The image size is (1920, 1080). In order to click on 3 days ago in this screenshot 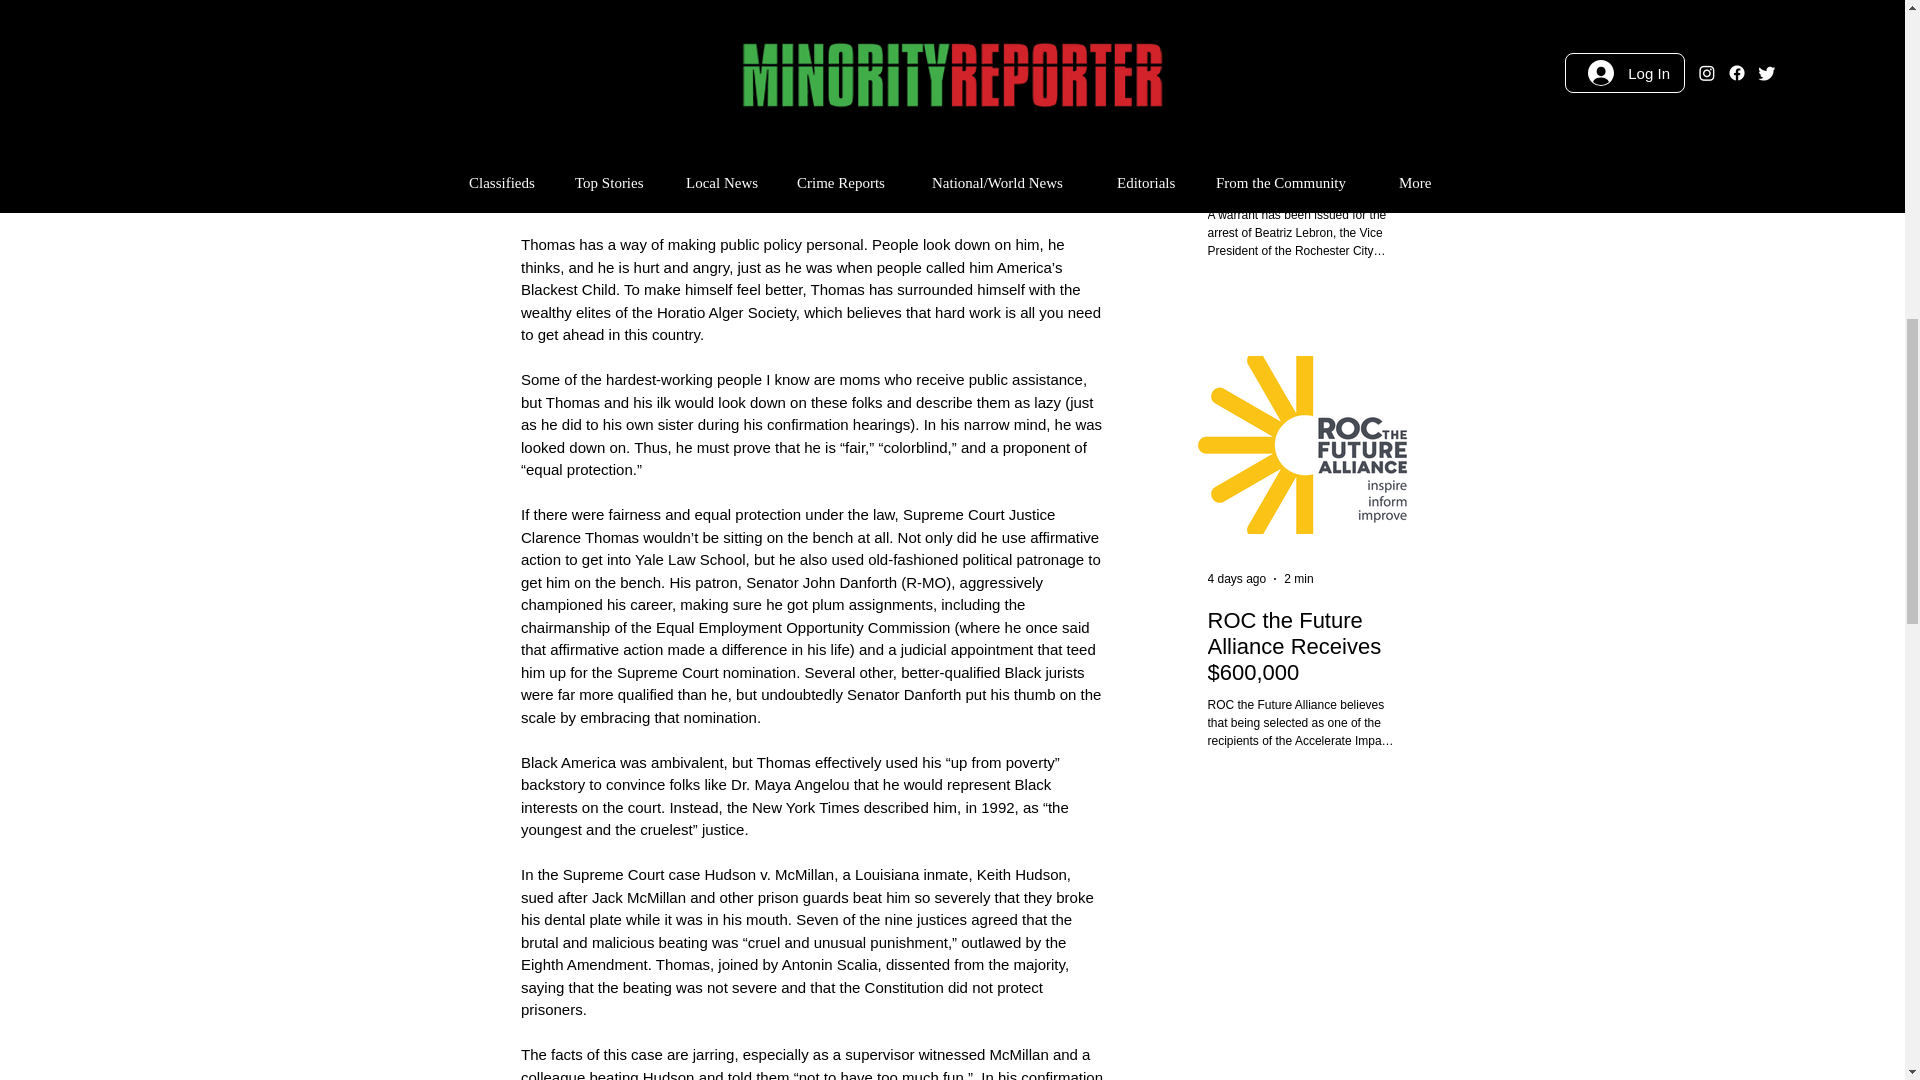, I will do `click(1237, 89)`.